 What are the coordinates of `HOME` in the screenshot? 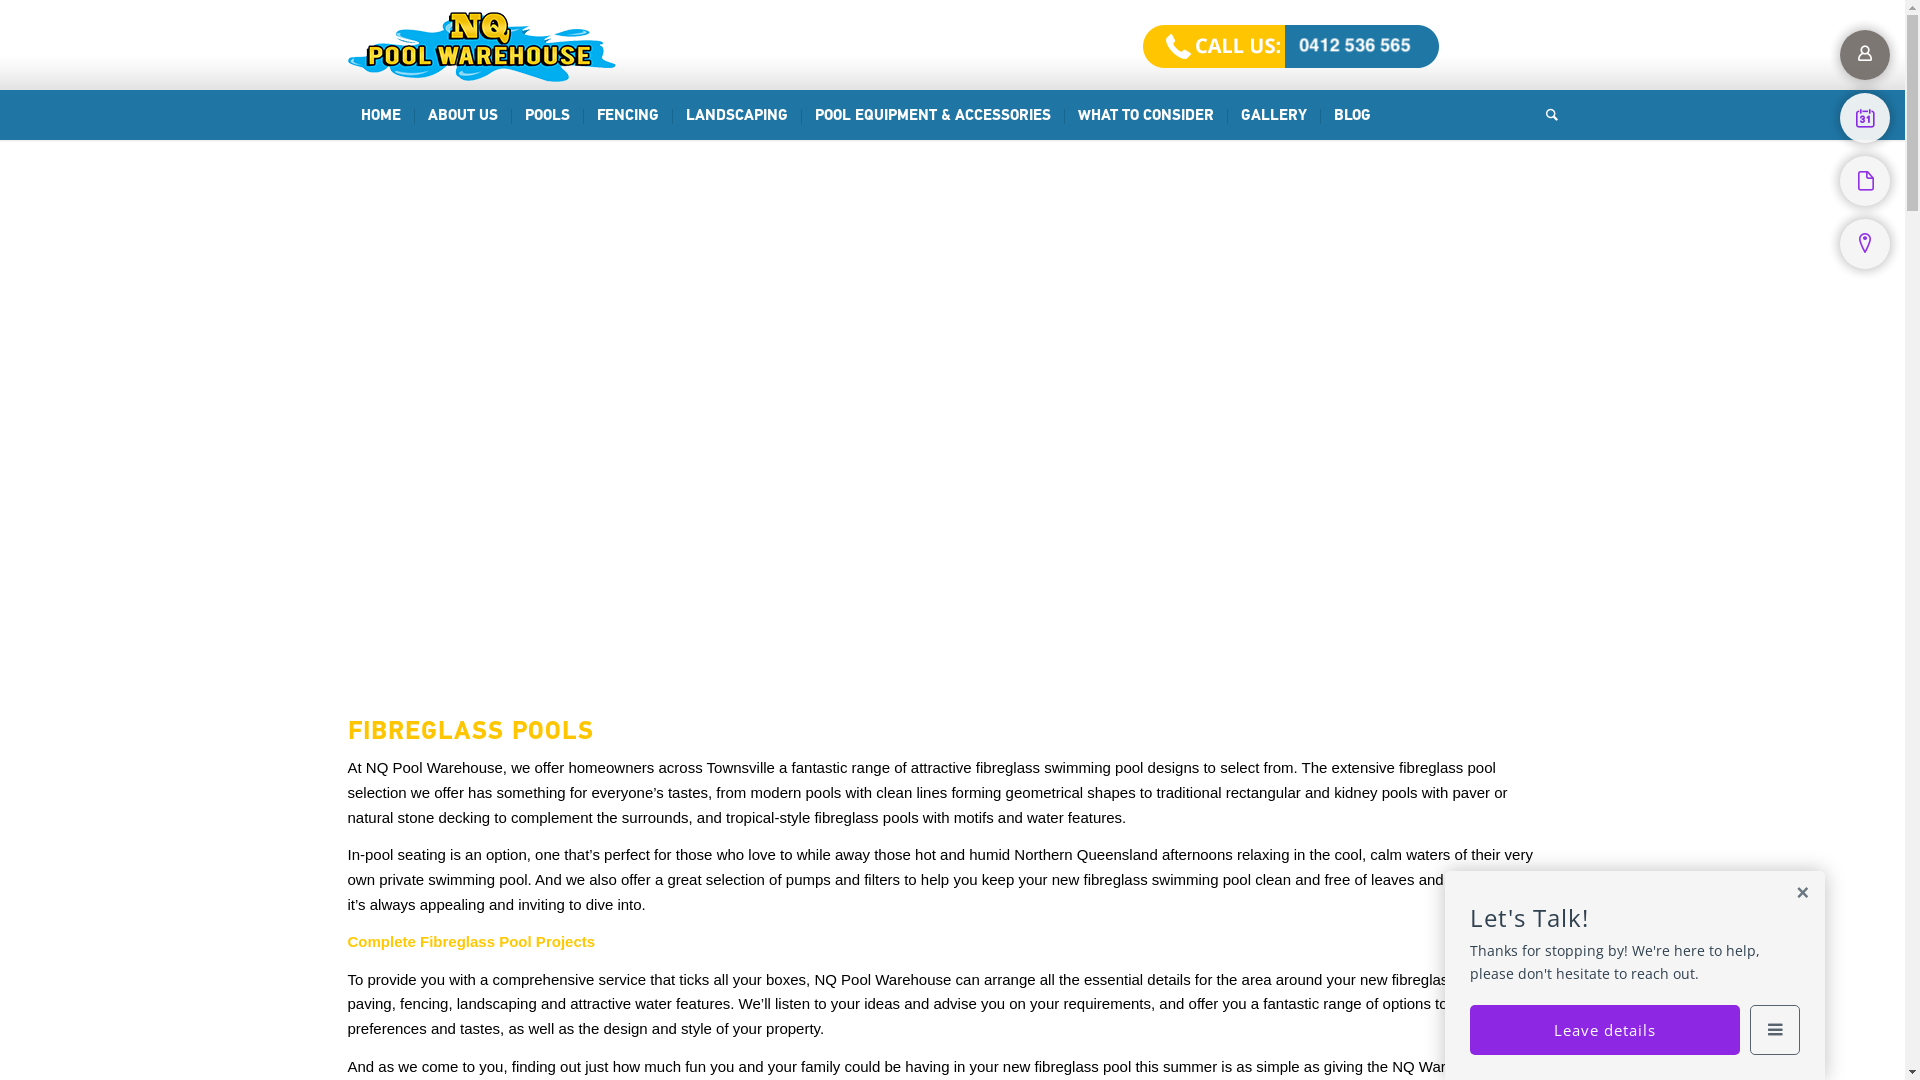 It's located at (381, 115).